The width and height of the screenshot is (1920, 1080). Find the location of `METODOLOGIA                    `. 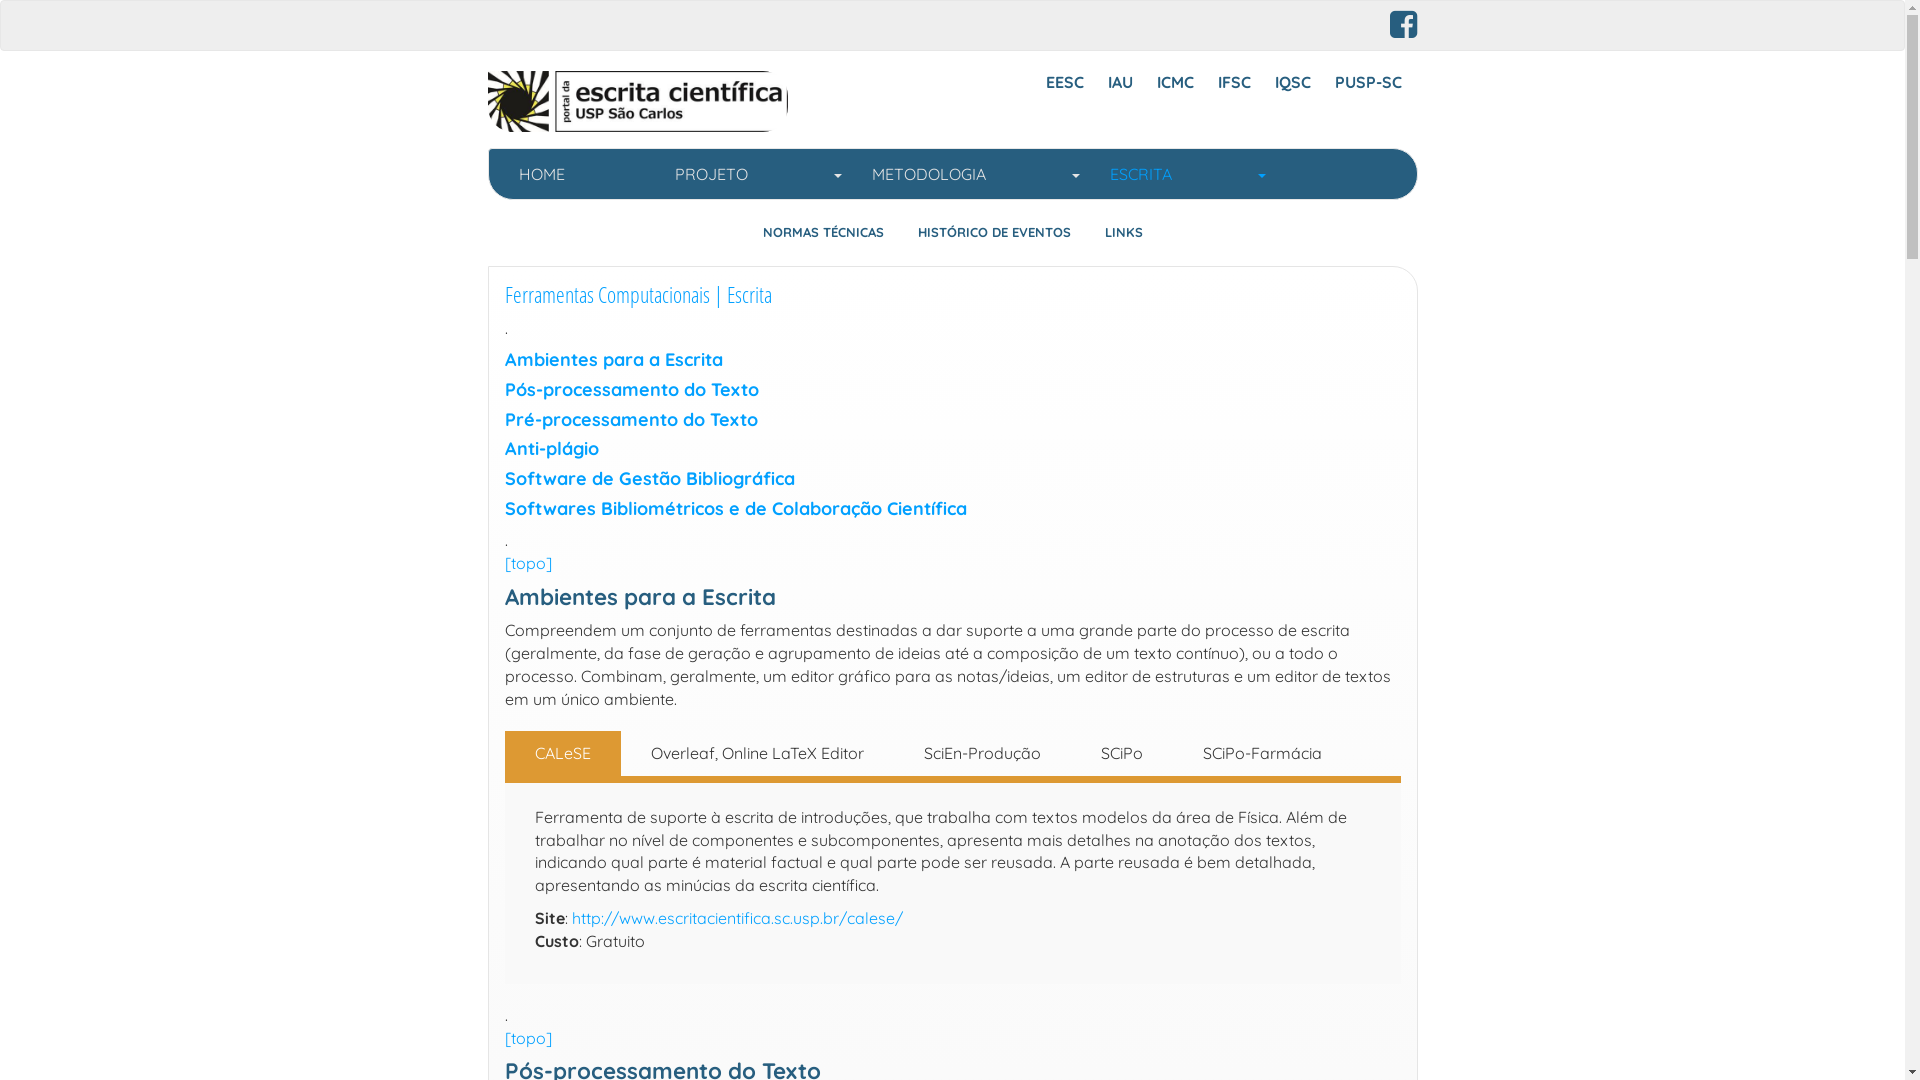

METODOLOGIA                     is located at coordinates (975, 174).